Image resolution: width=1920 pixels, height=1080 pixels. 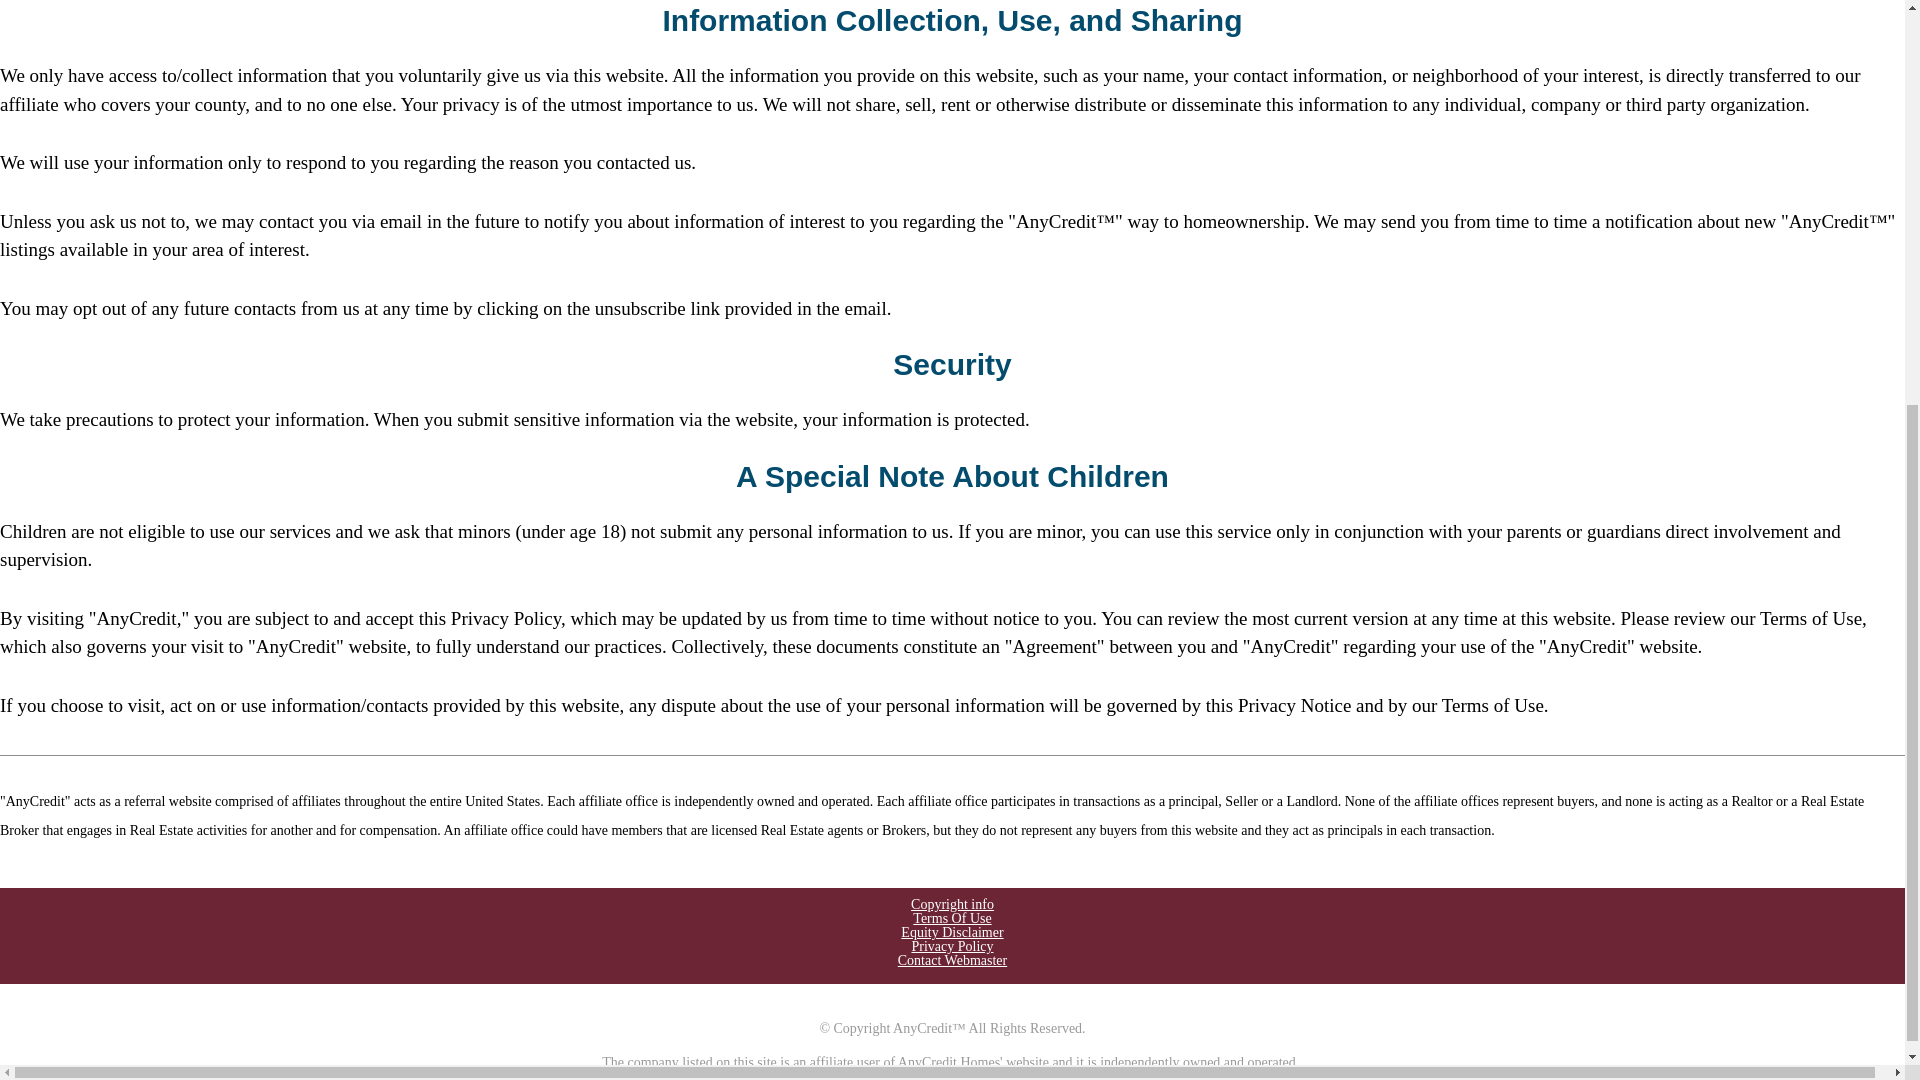 I want to click on Contact Webmaster, so click(x=952, y=960).